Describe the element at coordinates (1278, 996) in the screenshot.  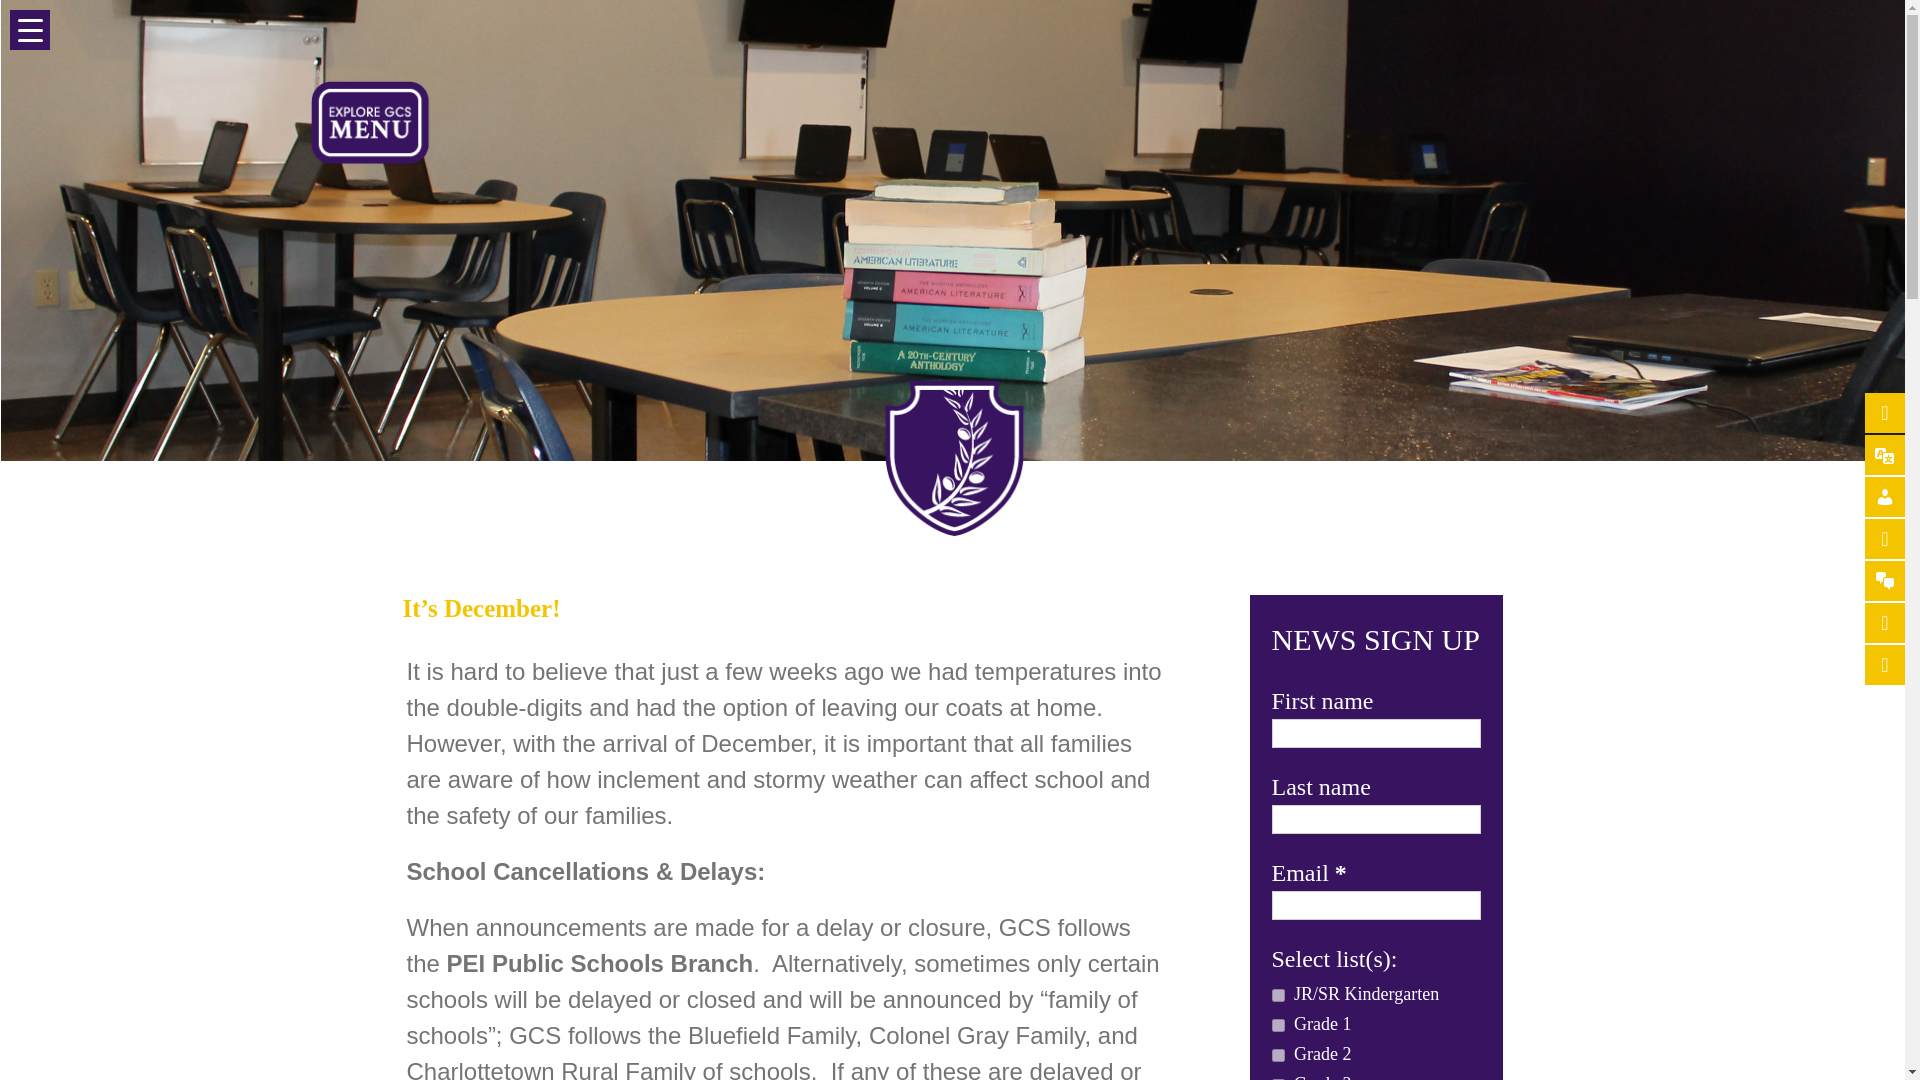
I see `7` at that location.